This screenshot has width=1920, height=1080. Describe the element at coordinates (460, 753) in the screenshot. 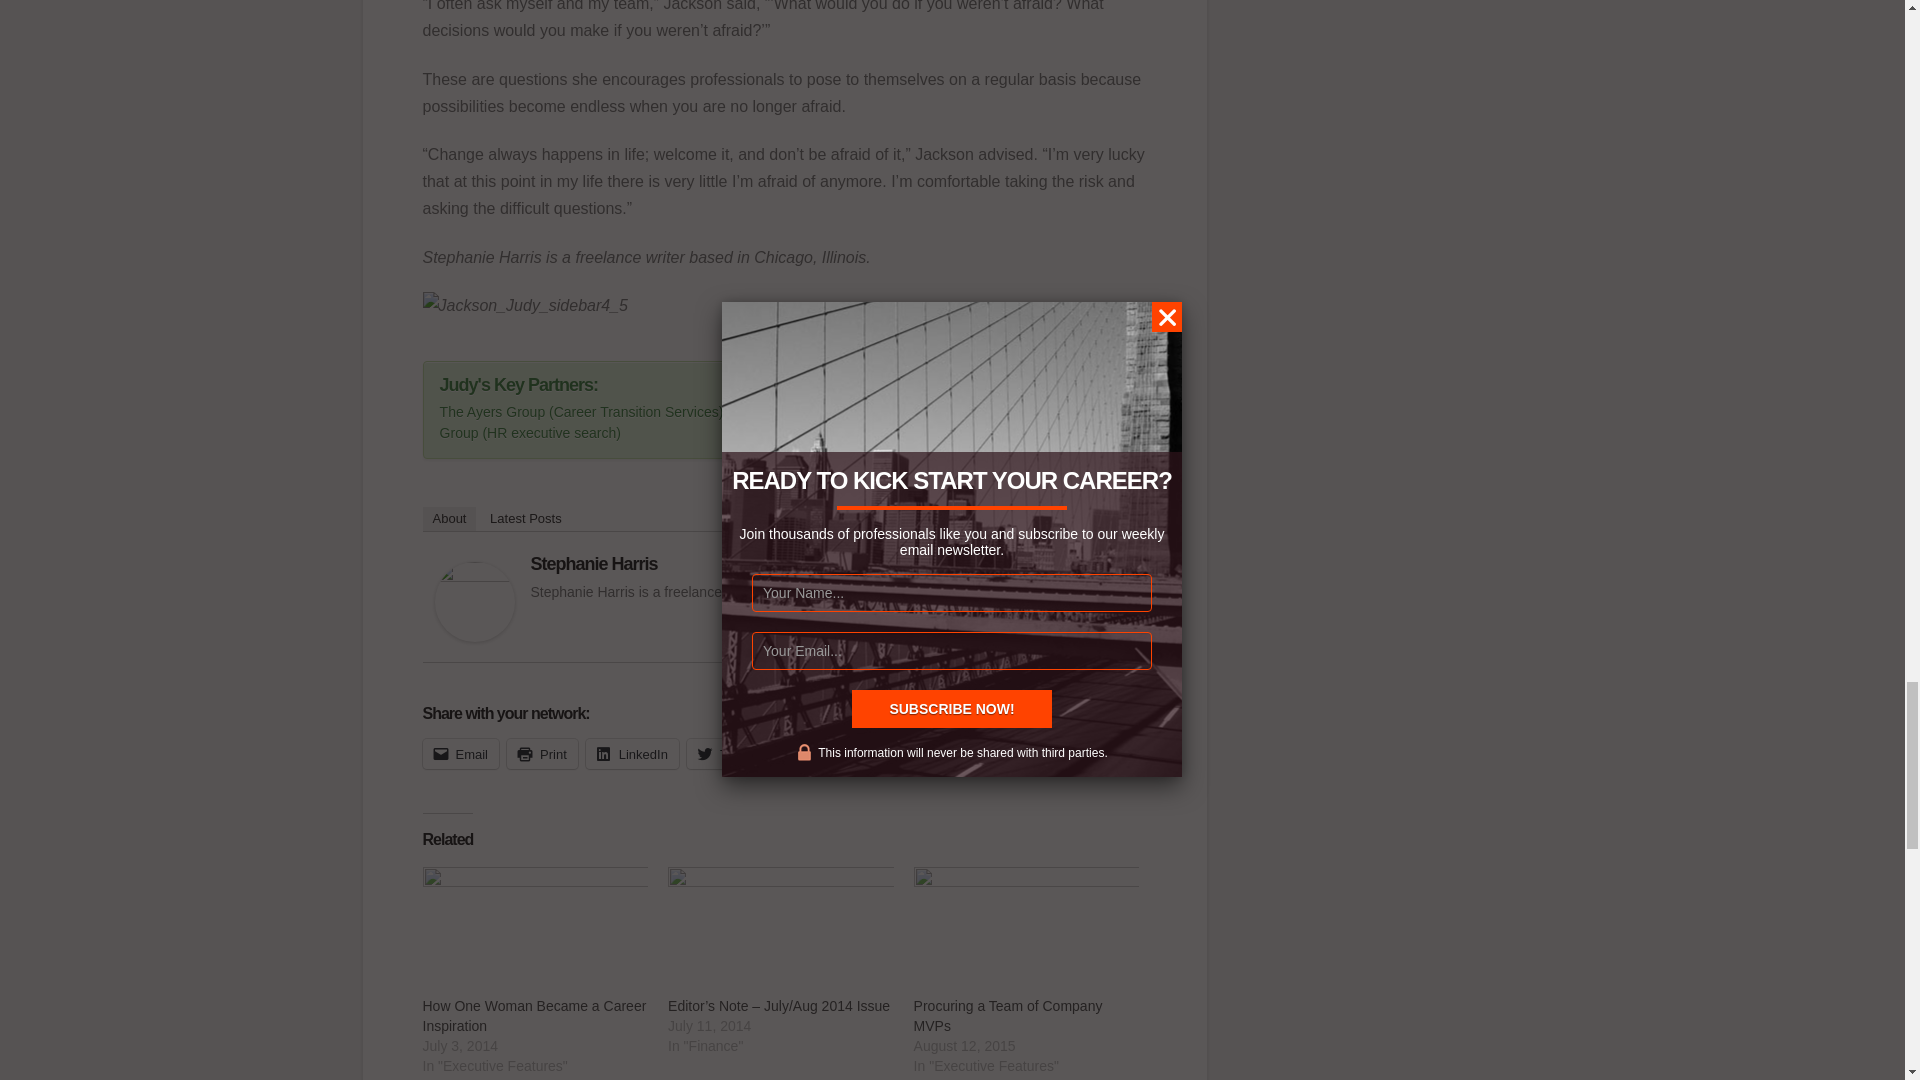

I see `Click to email a link to a friend` at that location.